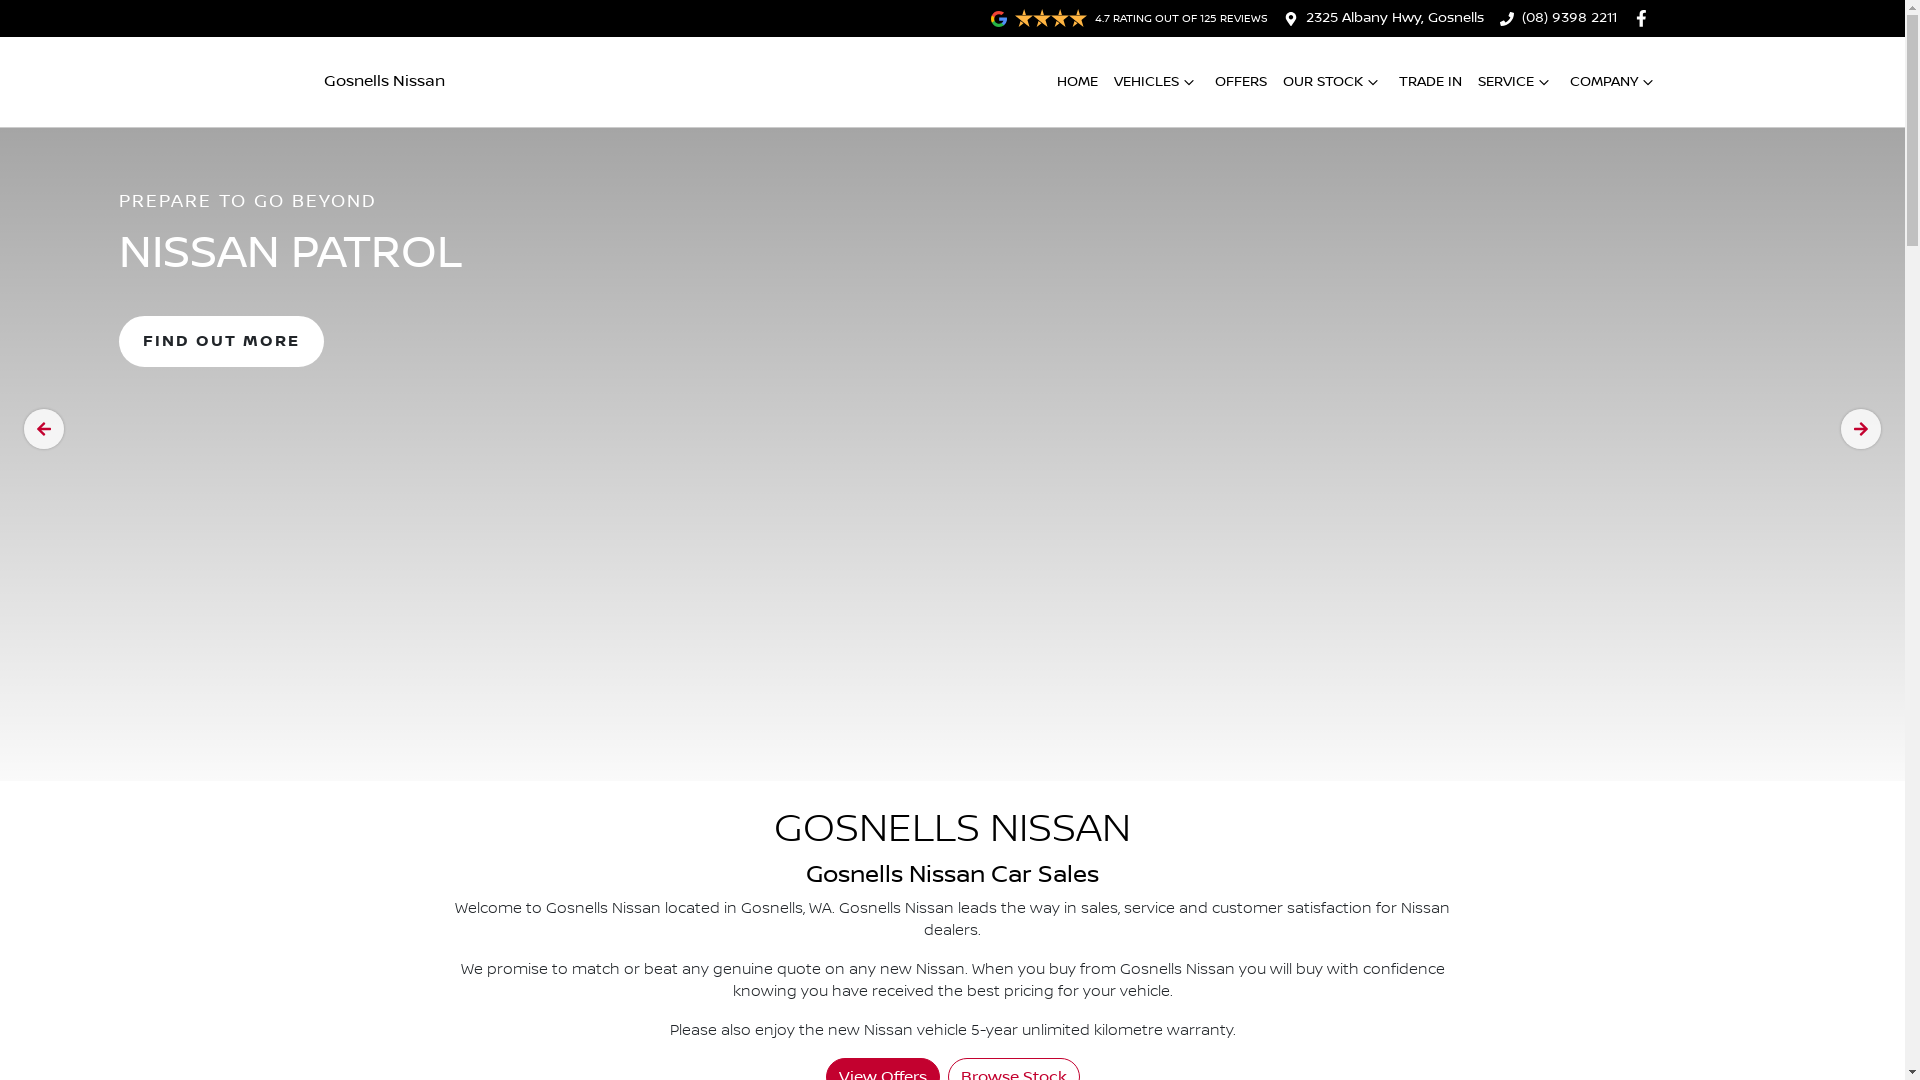  I want to click on (08) 9398 2211, so click(1570, 18).